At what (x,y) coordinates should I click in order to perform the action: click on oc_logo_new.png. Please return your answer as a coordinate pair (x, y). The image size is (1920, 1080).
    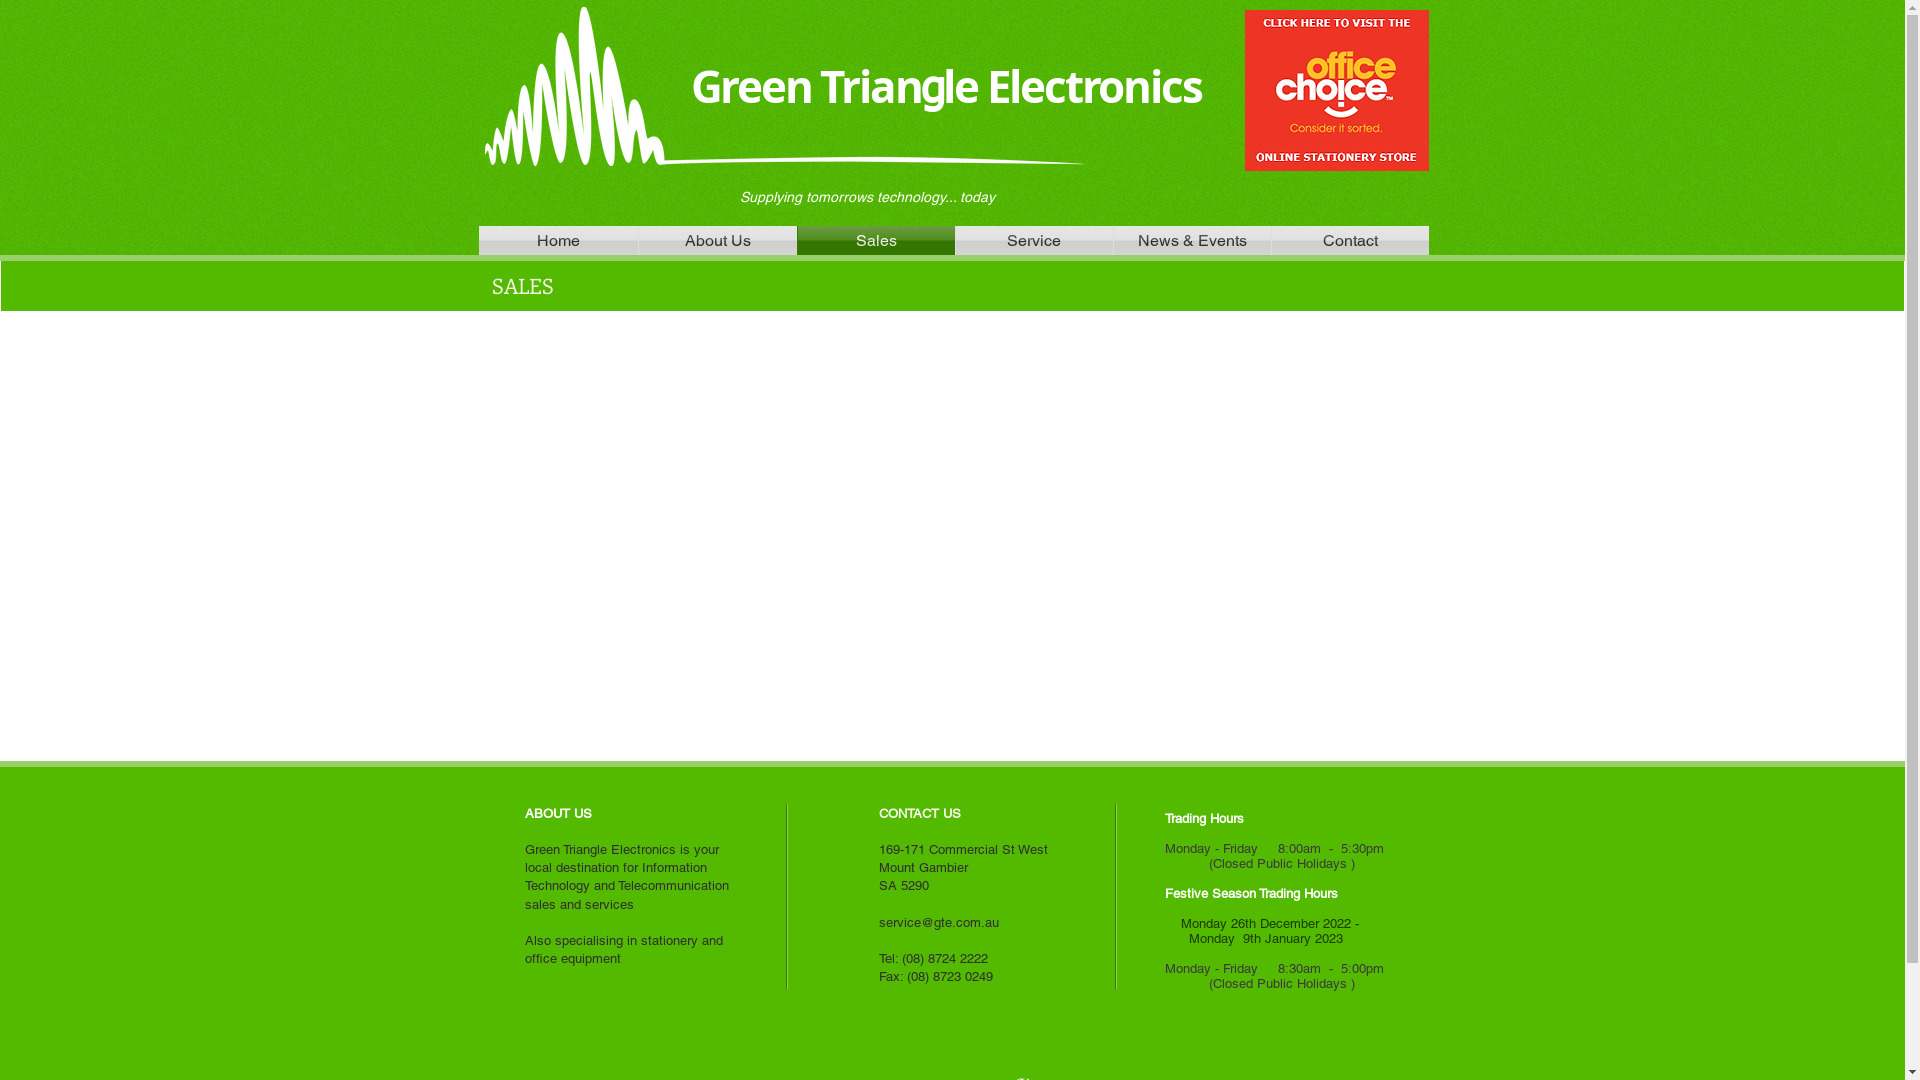
    Looking at the image, I should click on (1336, 90).